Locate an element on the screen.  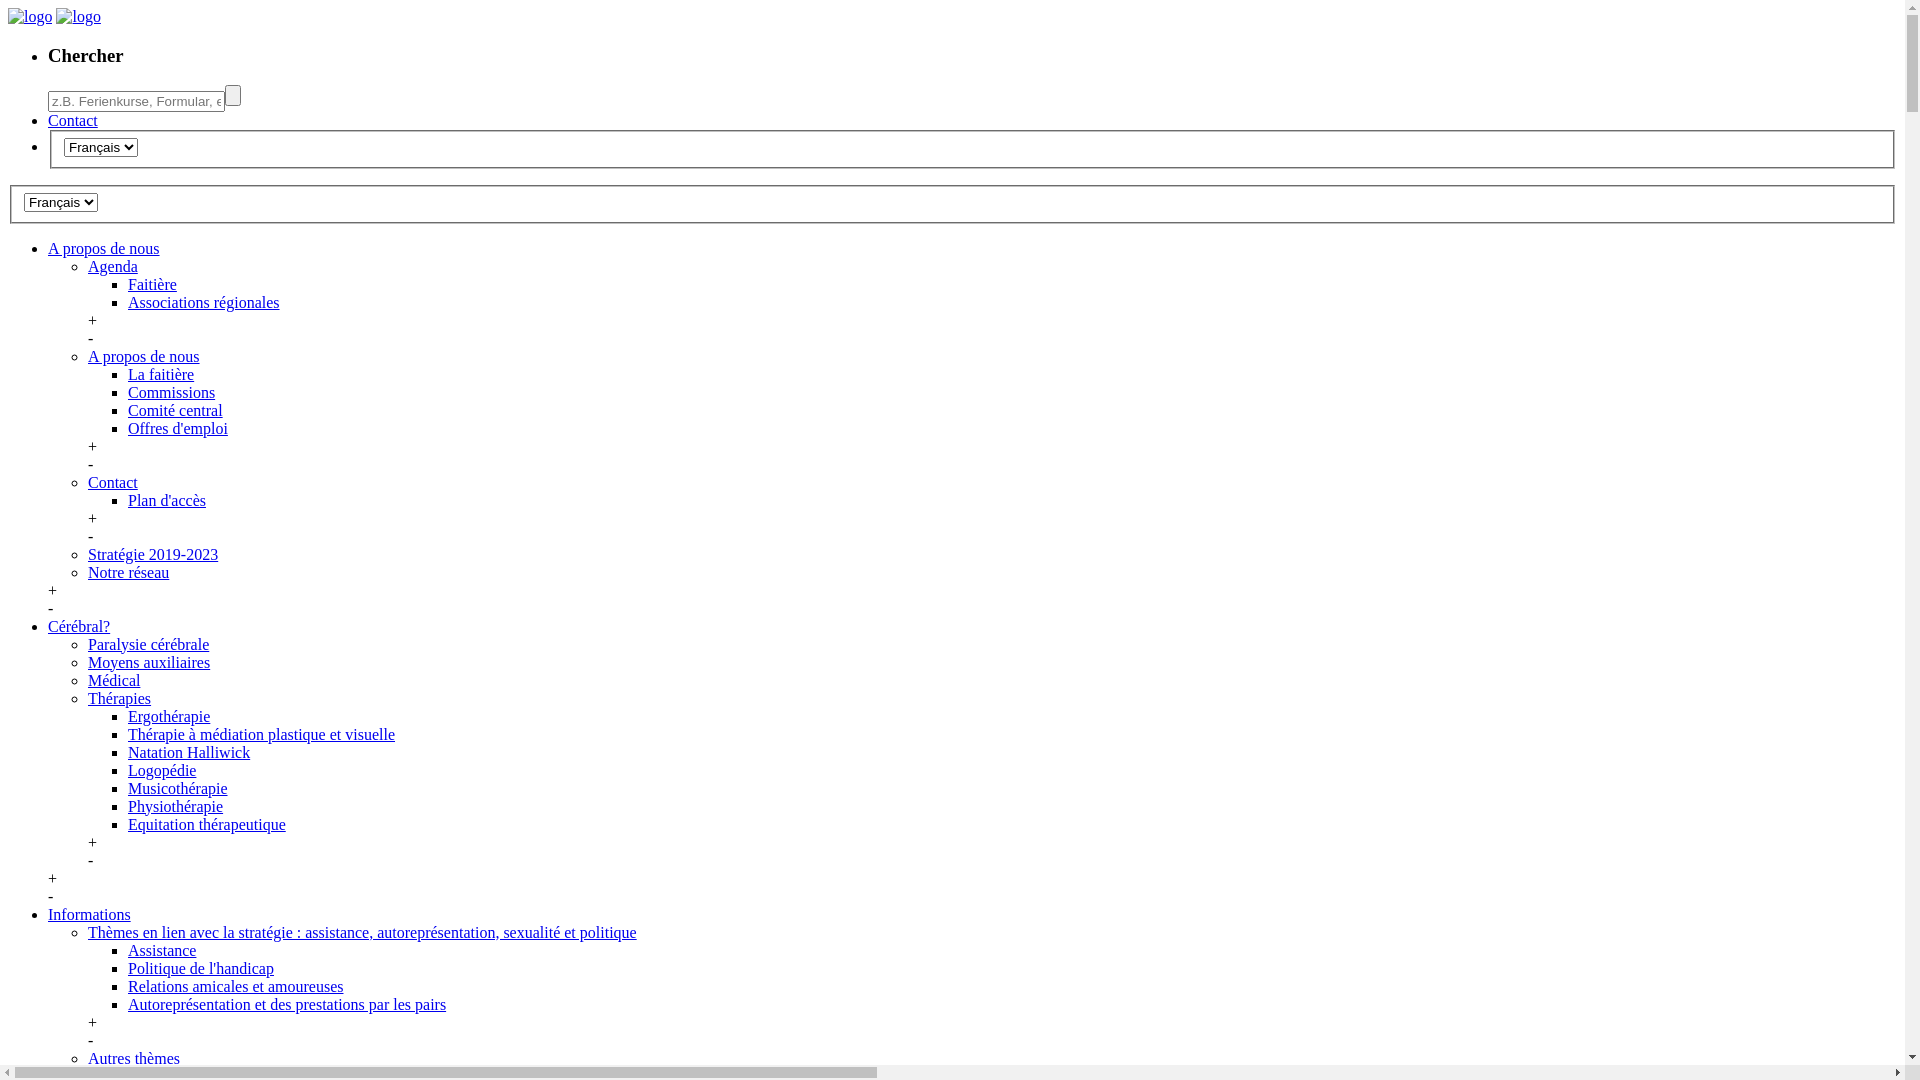
A propos de nous is located at coordinates (144, 356).